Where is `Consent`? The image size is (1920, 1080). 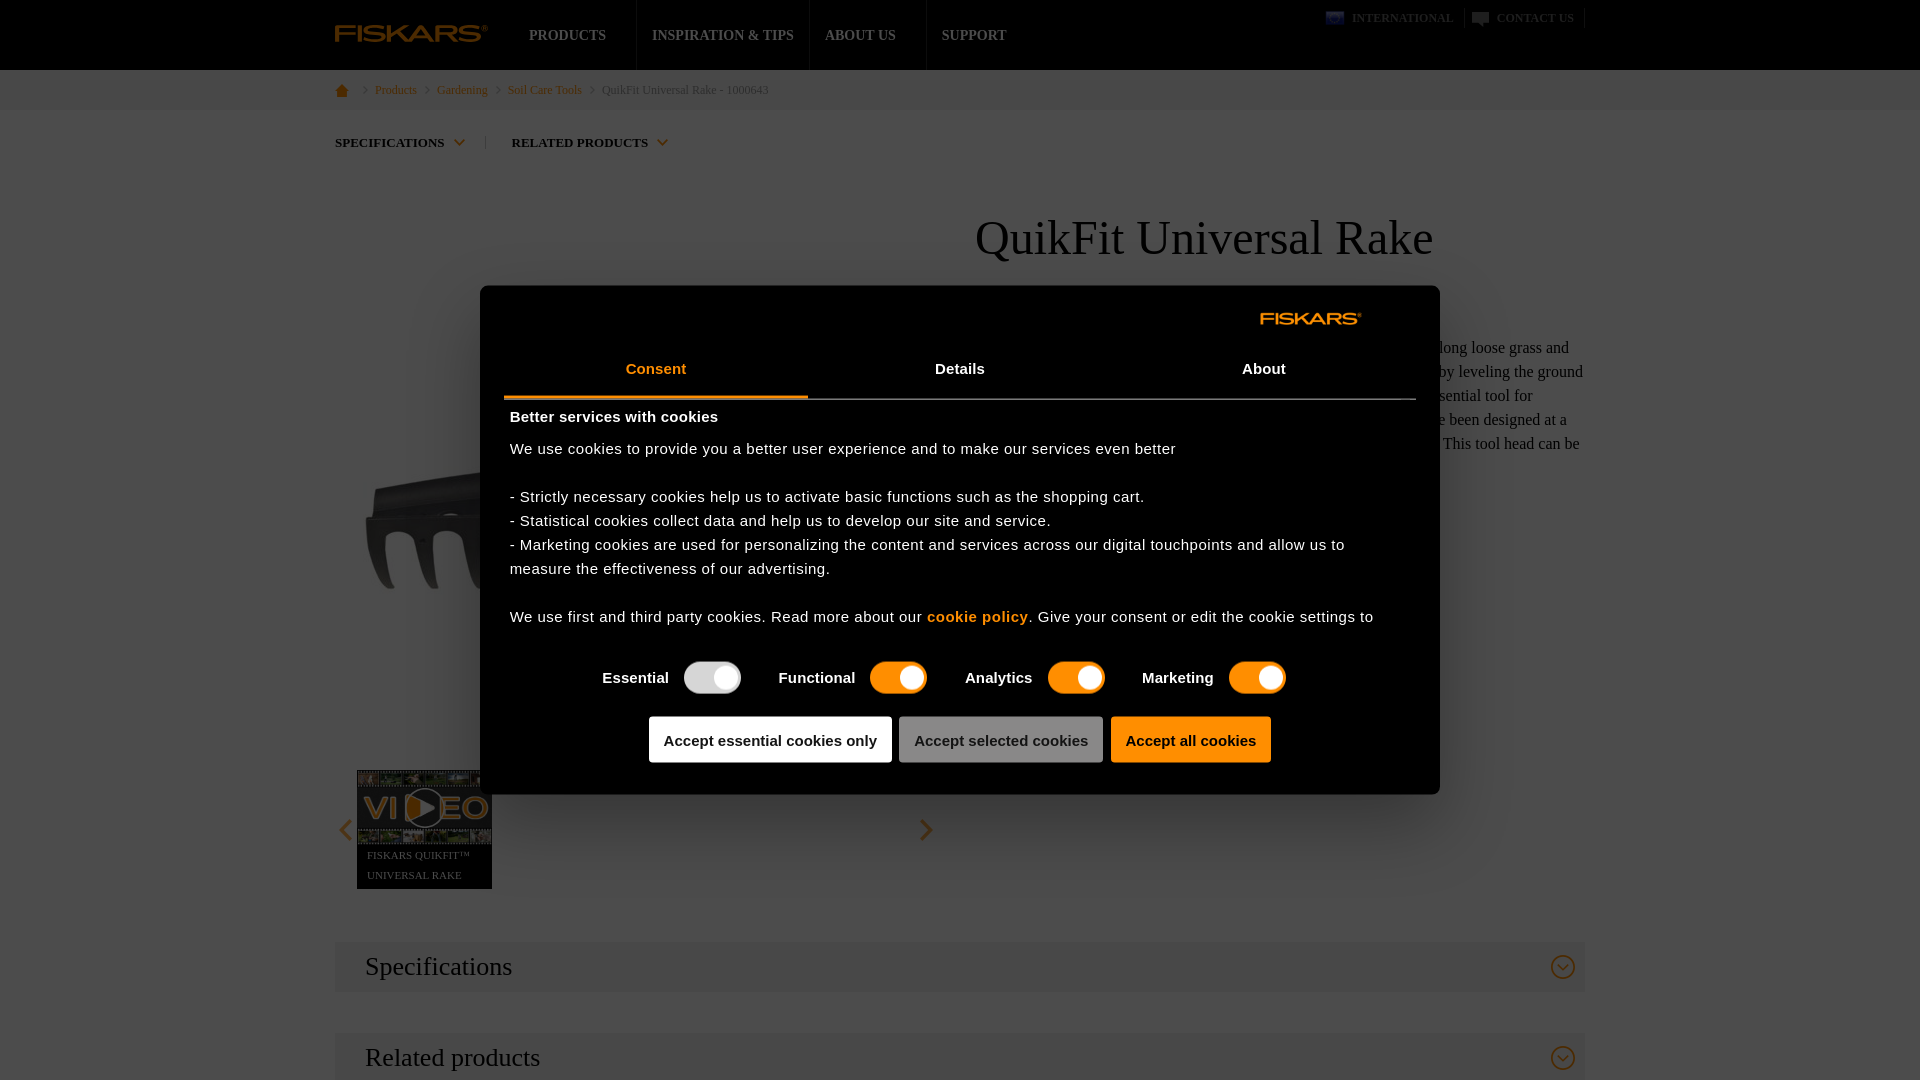
Consent is located at coordinates (656, 370).